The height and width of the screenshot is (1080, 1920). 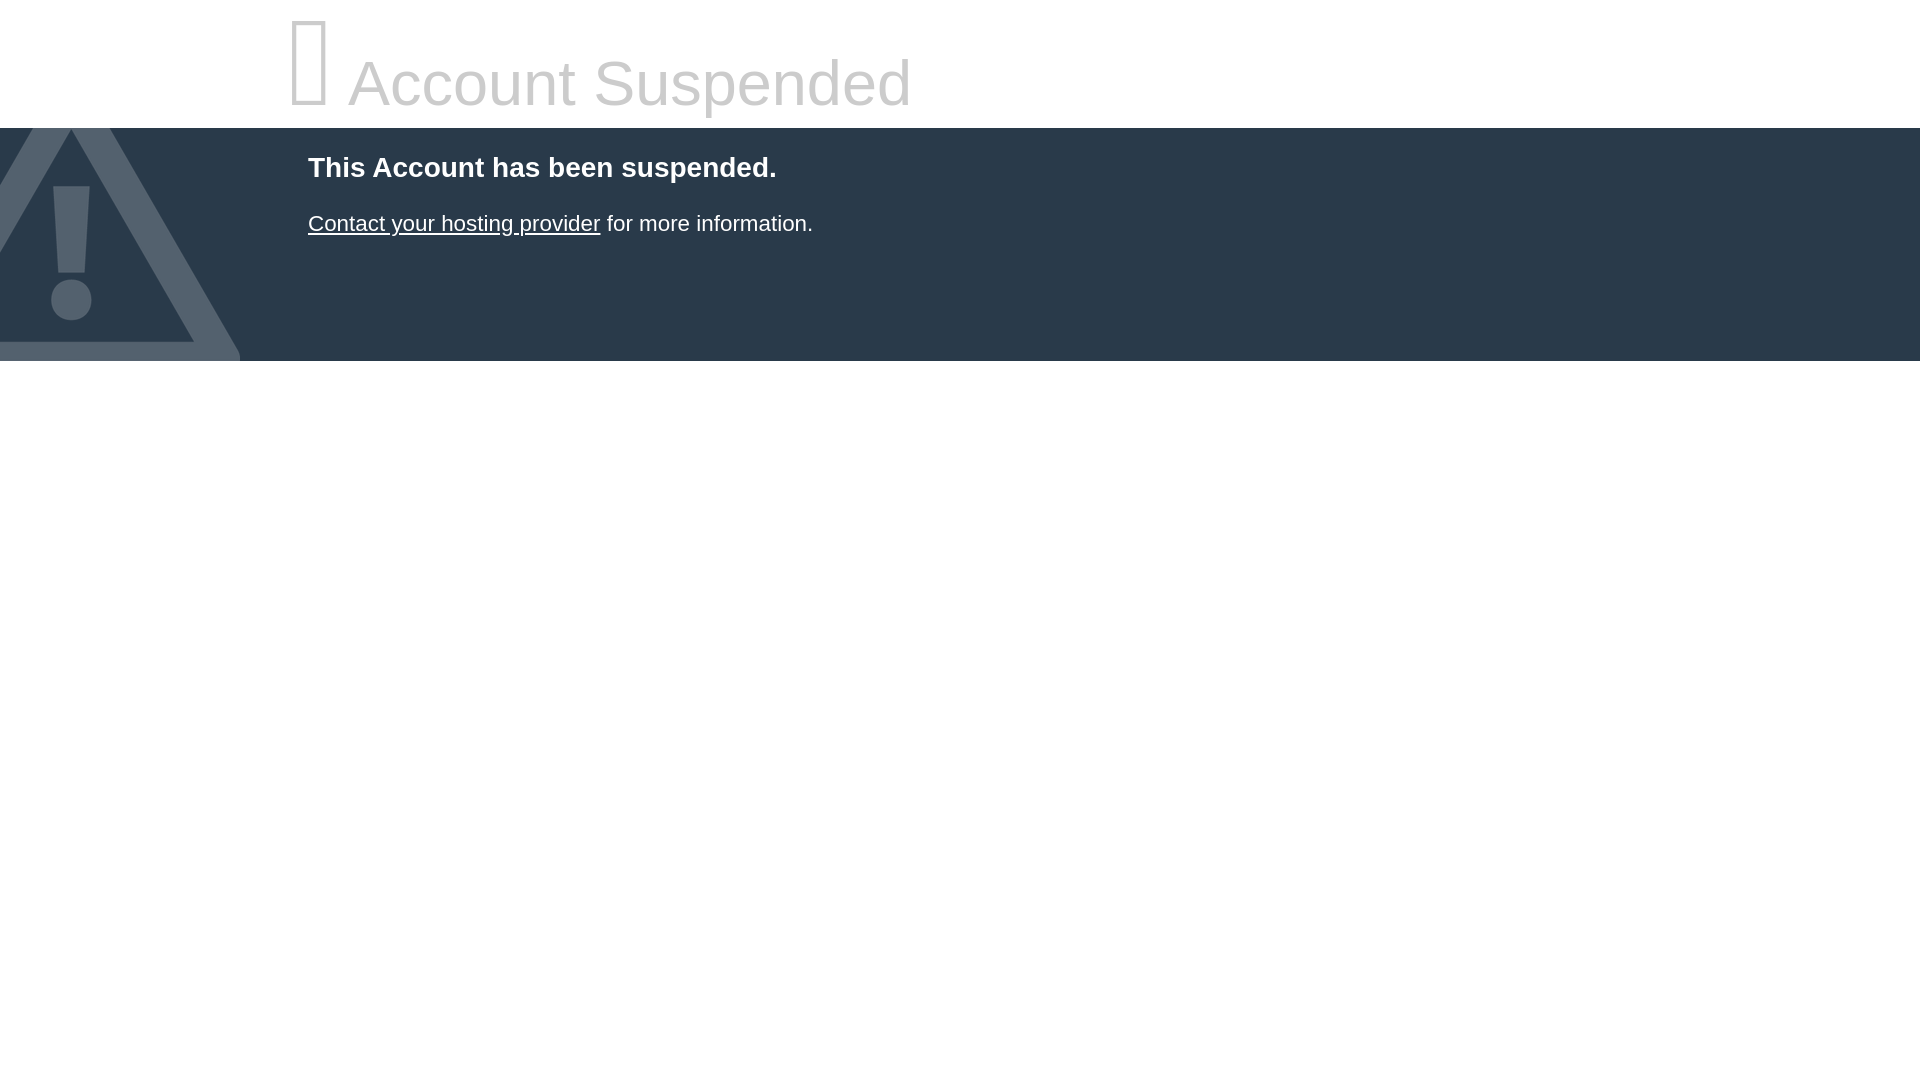 I want to click on Contact your hosting provider, so click(x=454, y=224).